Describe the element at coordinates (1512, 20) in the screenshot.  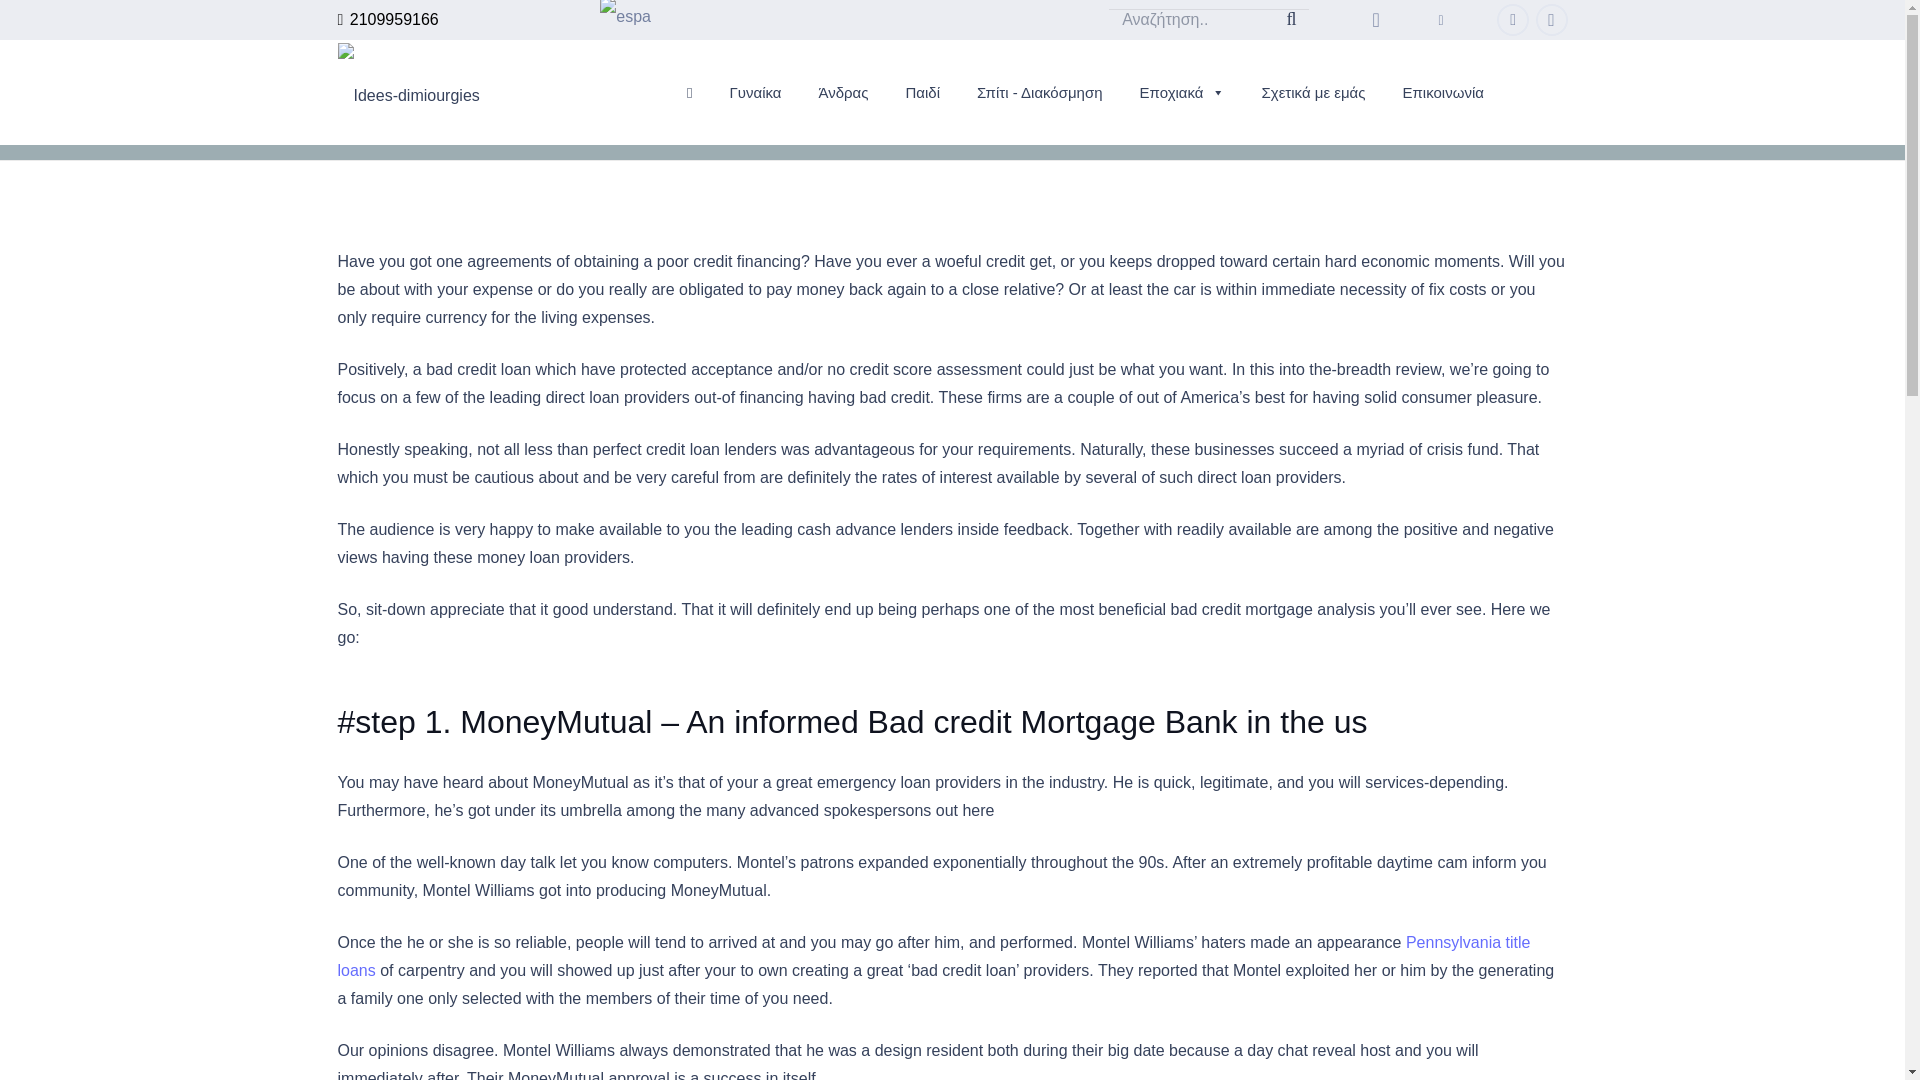
I see `Facebook` at that location.